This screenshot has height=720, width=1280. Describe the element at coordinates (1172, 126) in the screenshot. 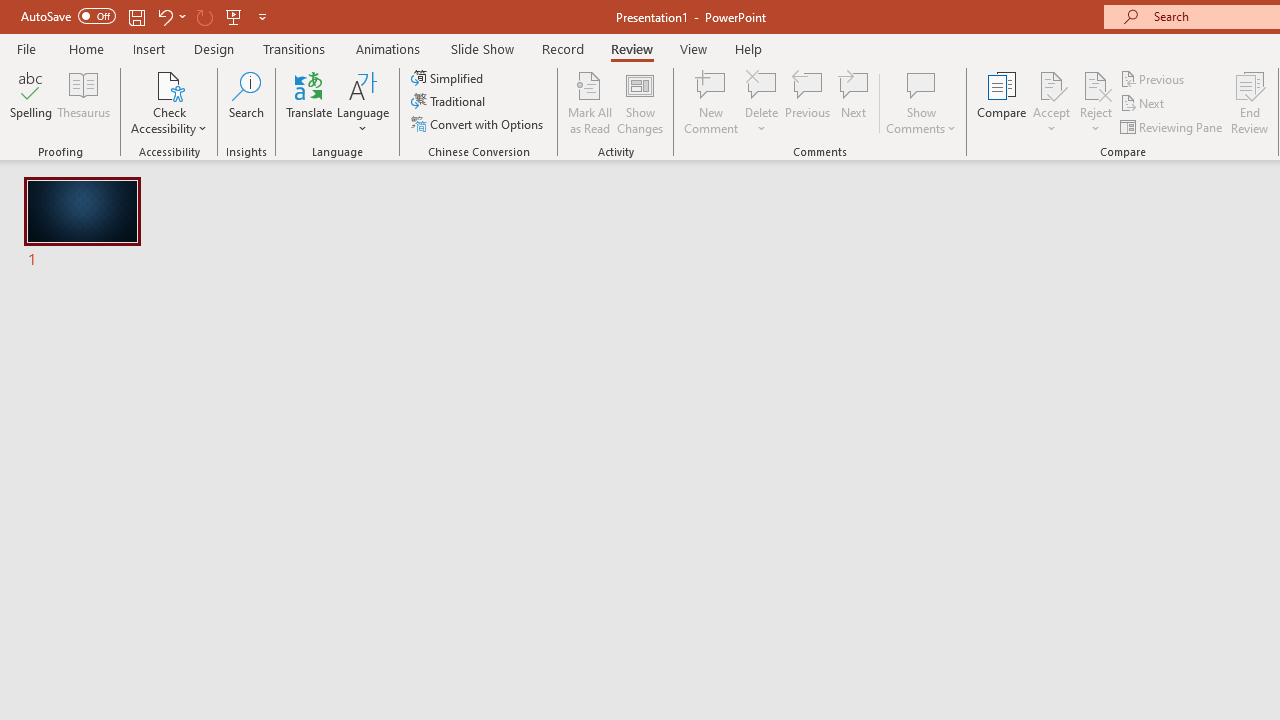

I see `Reviewing Pane` at that location.